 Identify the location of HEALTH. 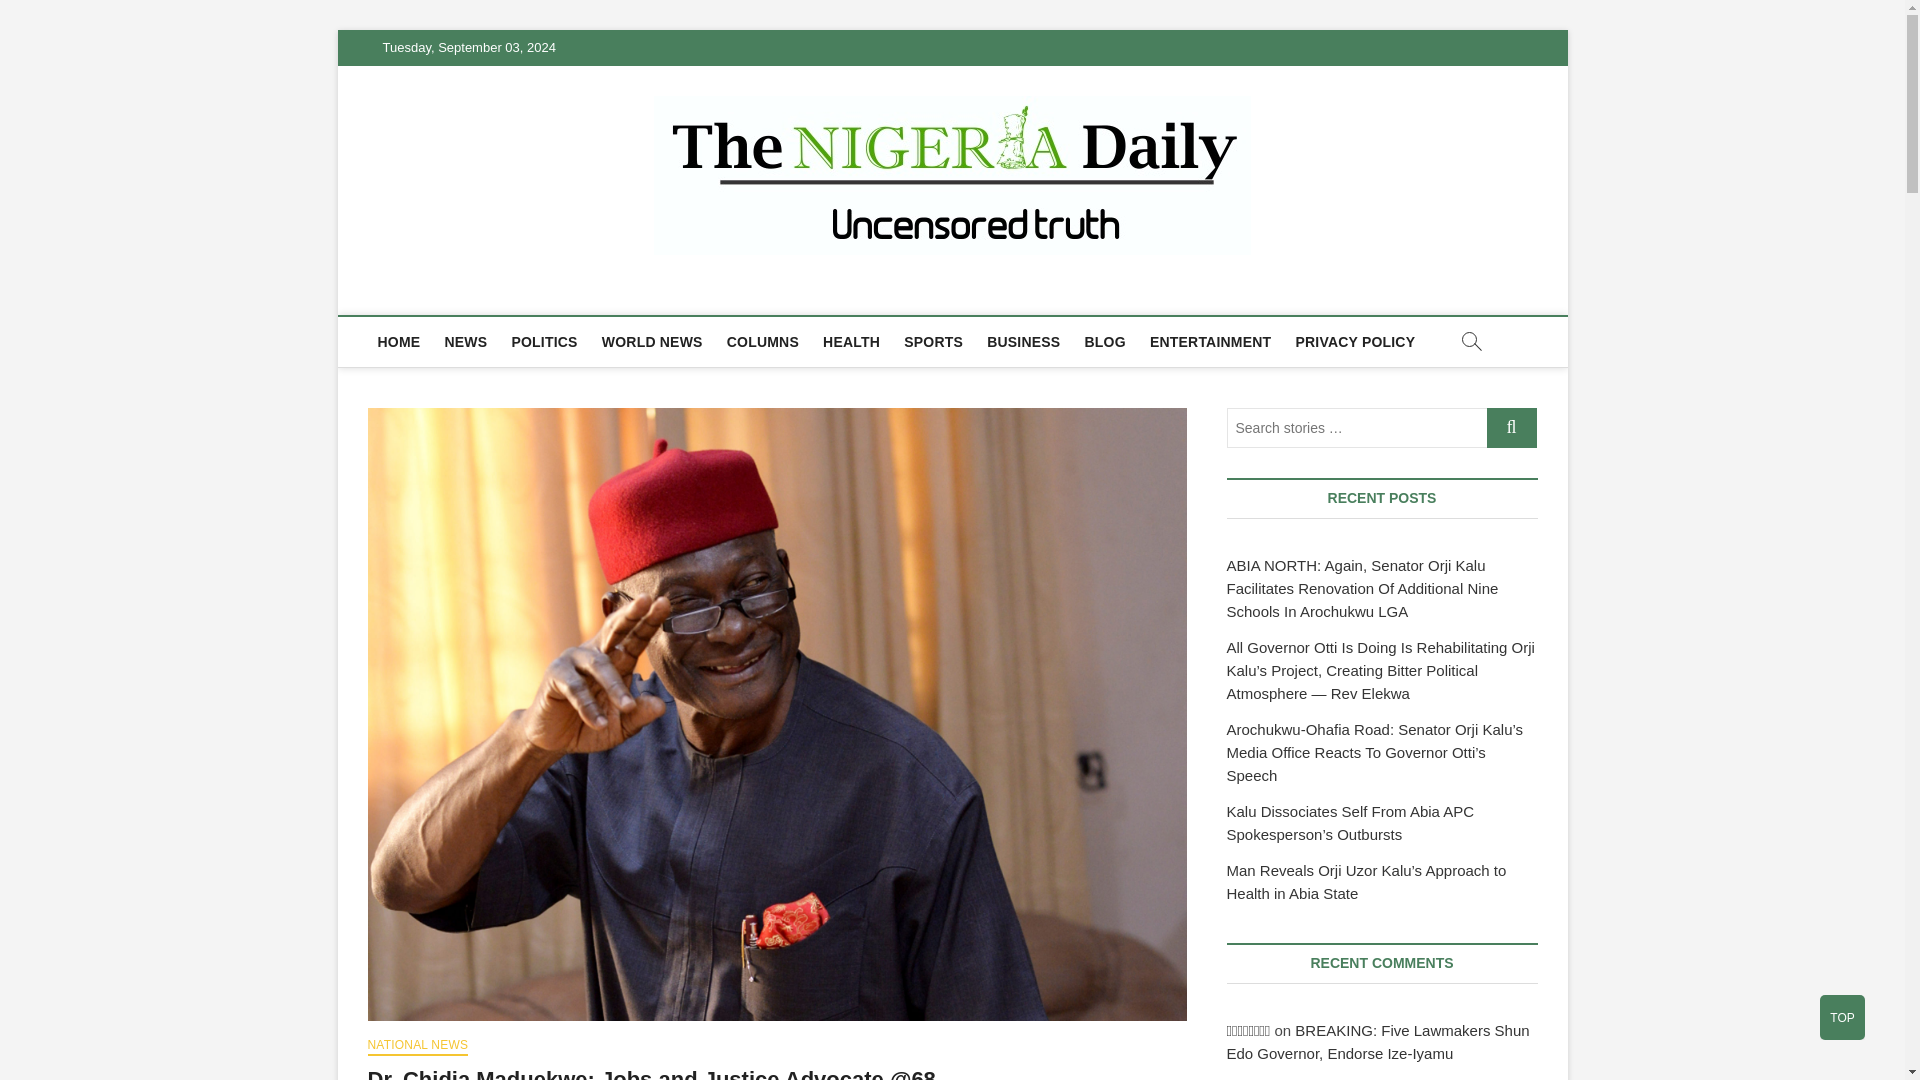
(851, 342).